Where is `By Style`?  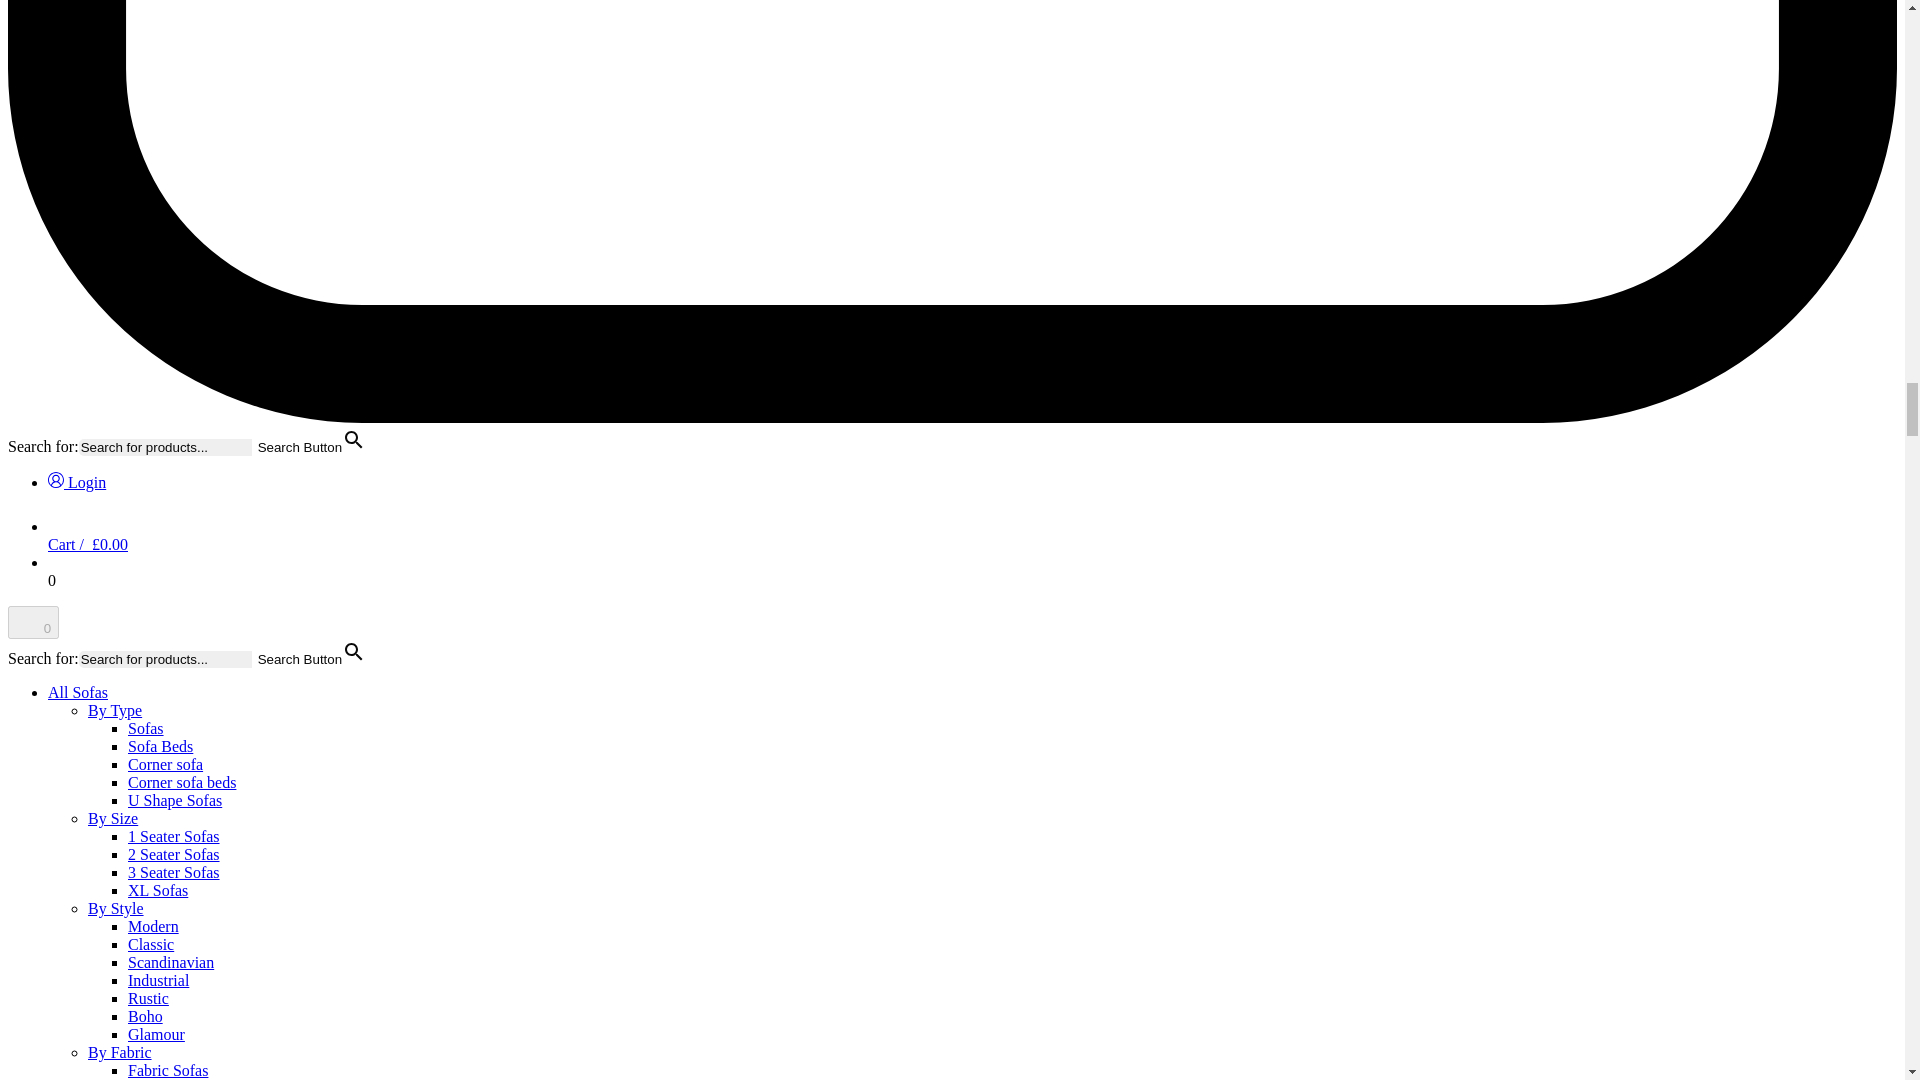
By Style is located at coordinates (116, 908).